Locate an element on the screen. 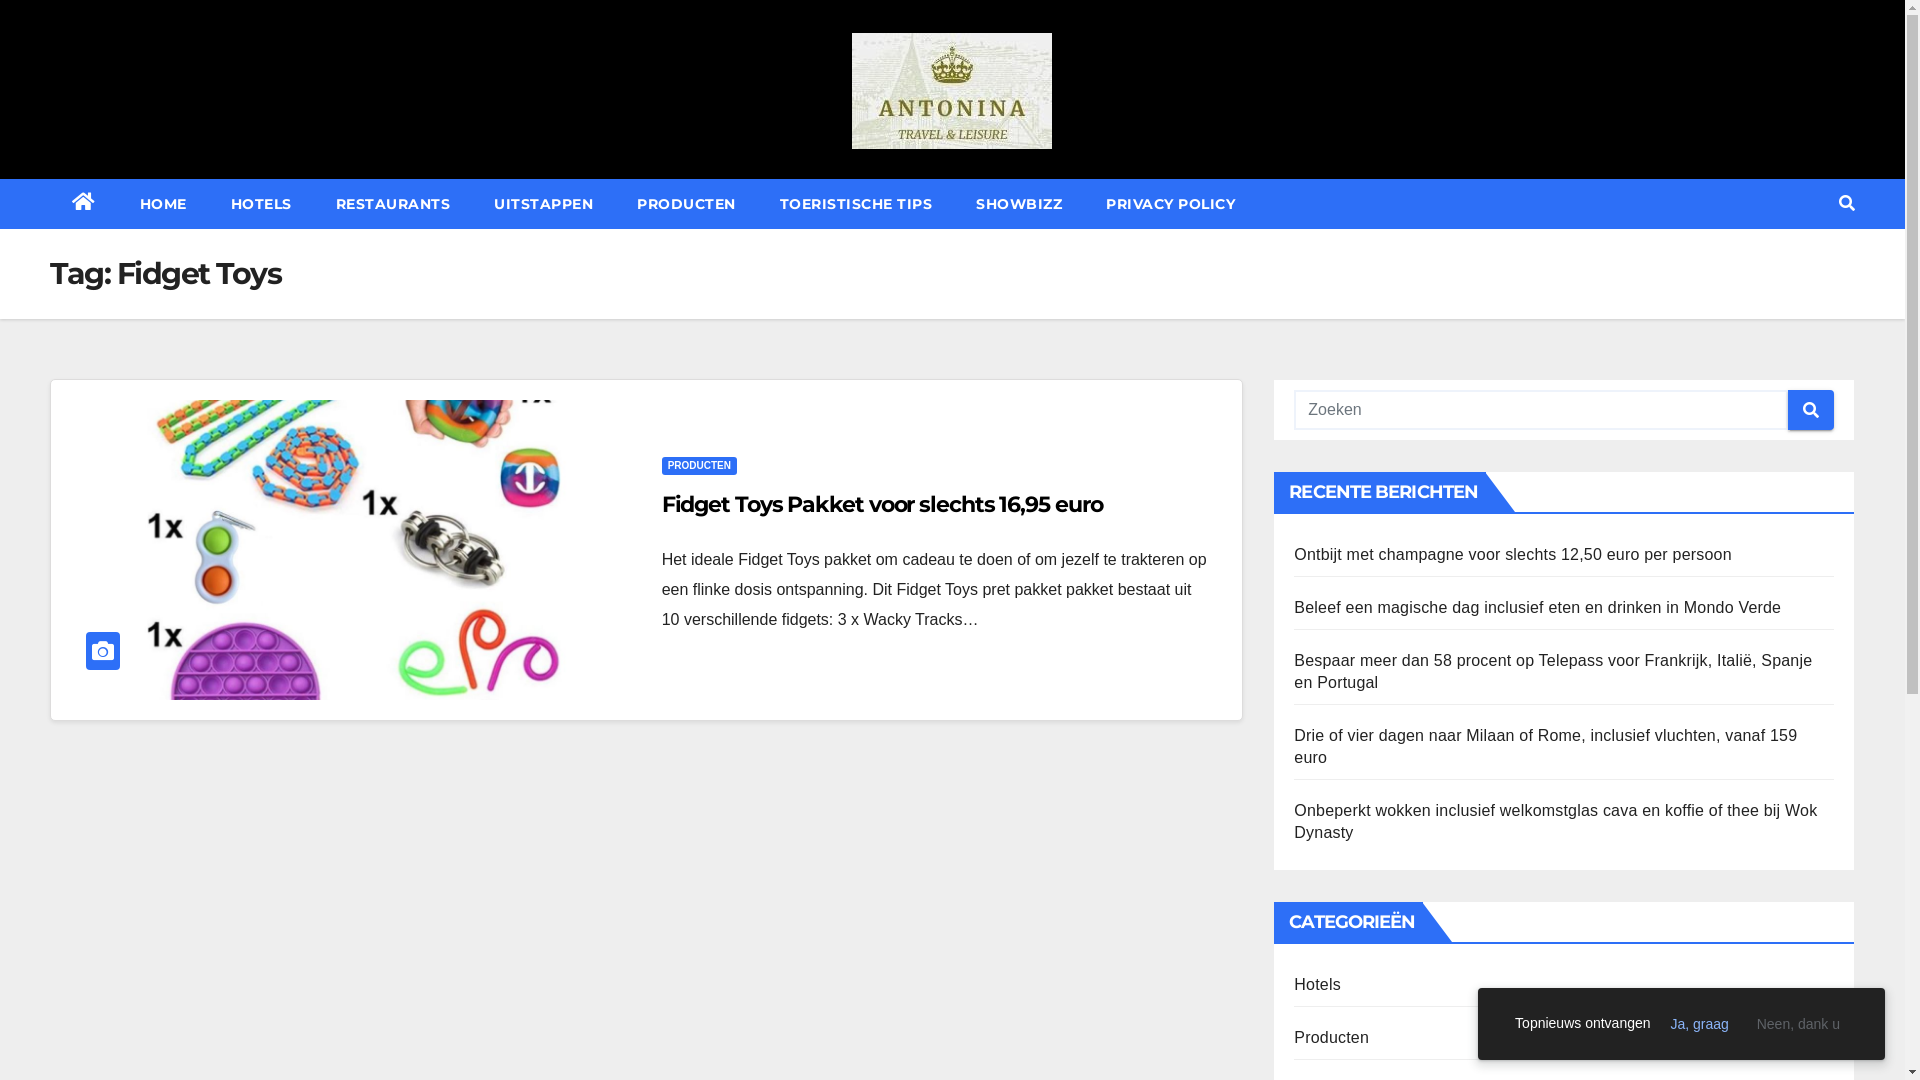 The width and height of the screenshot is (1920, 1080). PRODUCTEN is located at coordinates (686, 204).